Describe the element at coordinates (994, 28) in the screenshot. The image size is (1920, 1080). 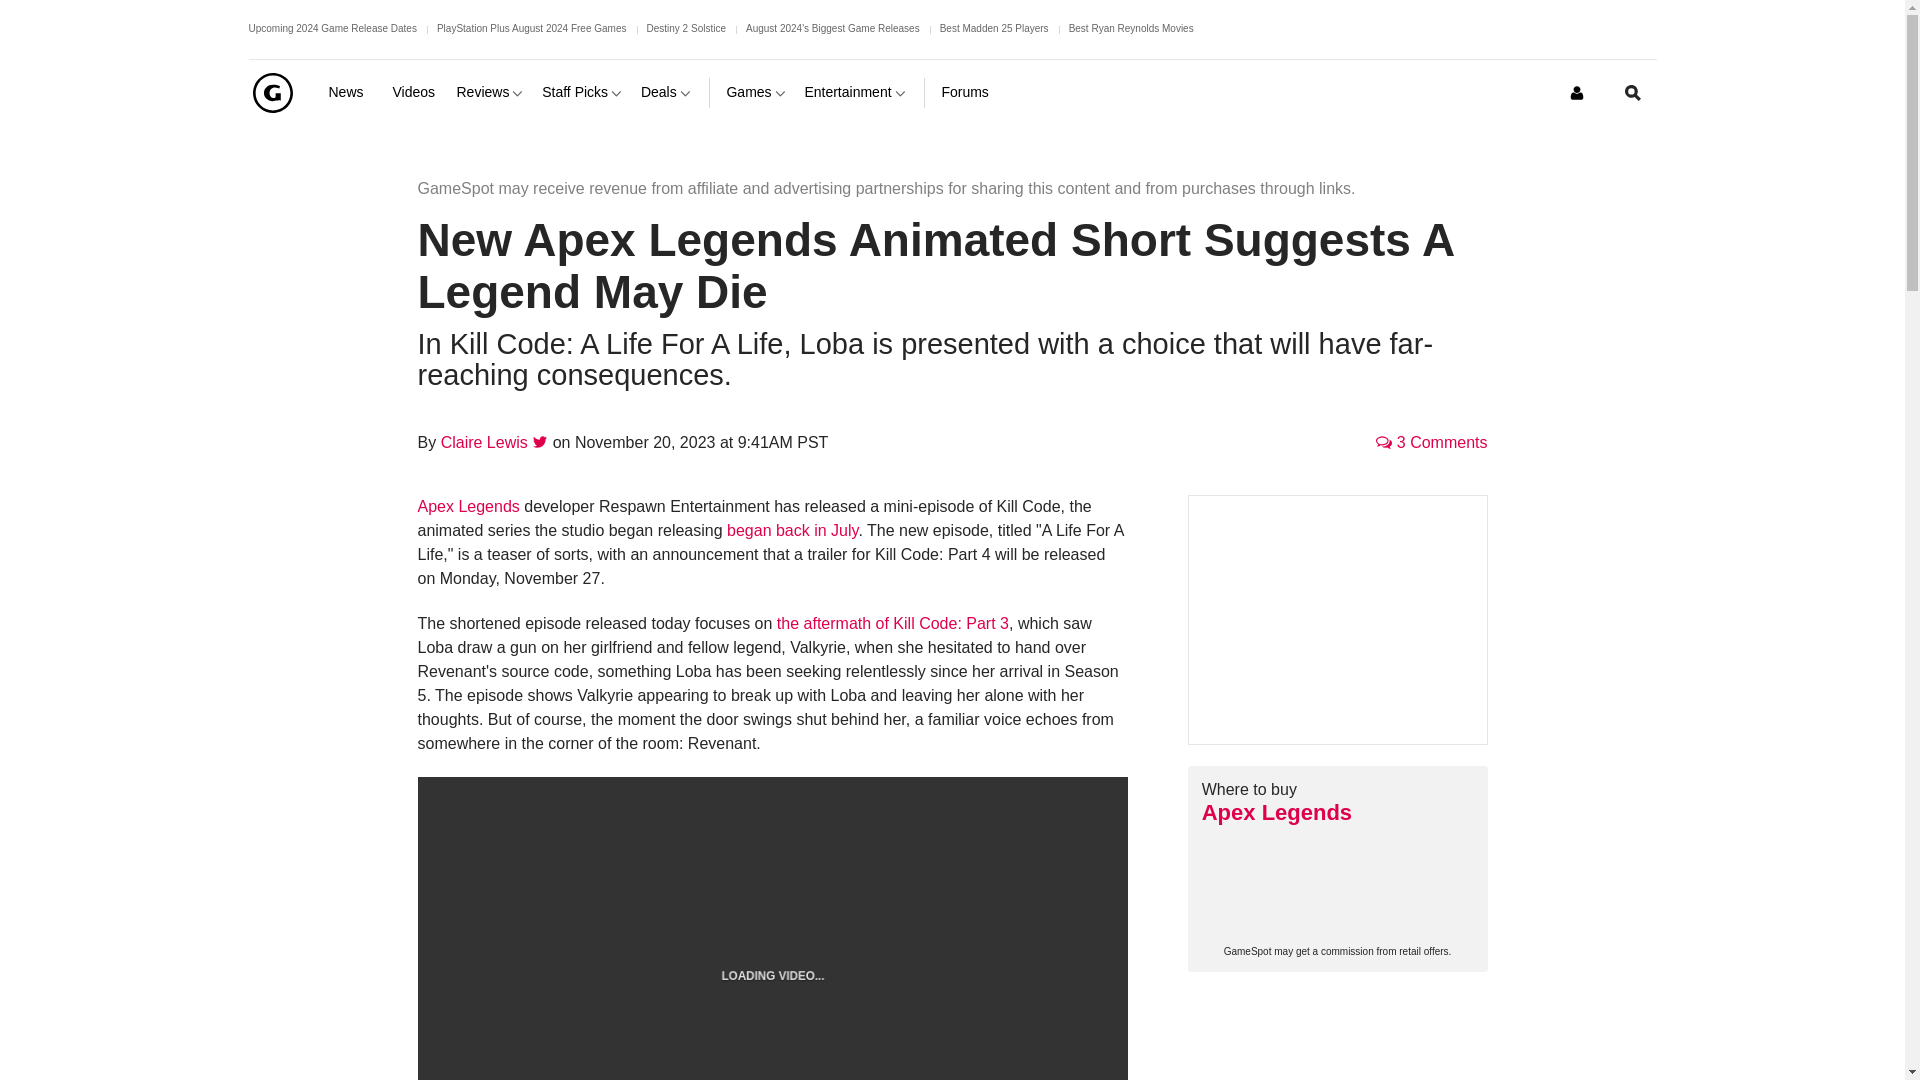
I see `Best Madden 25 Players` at that location.